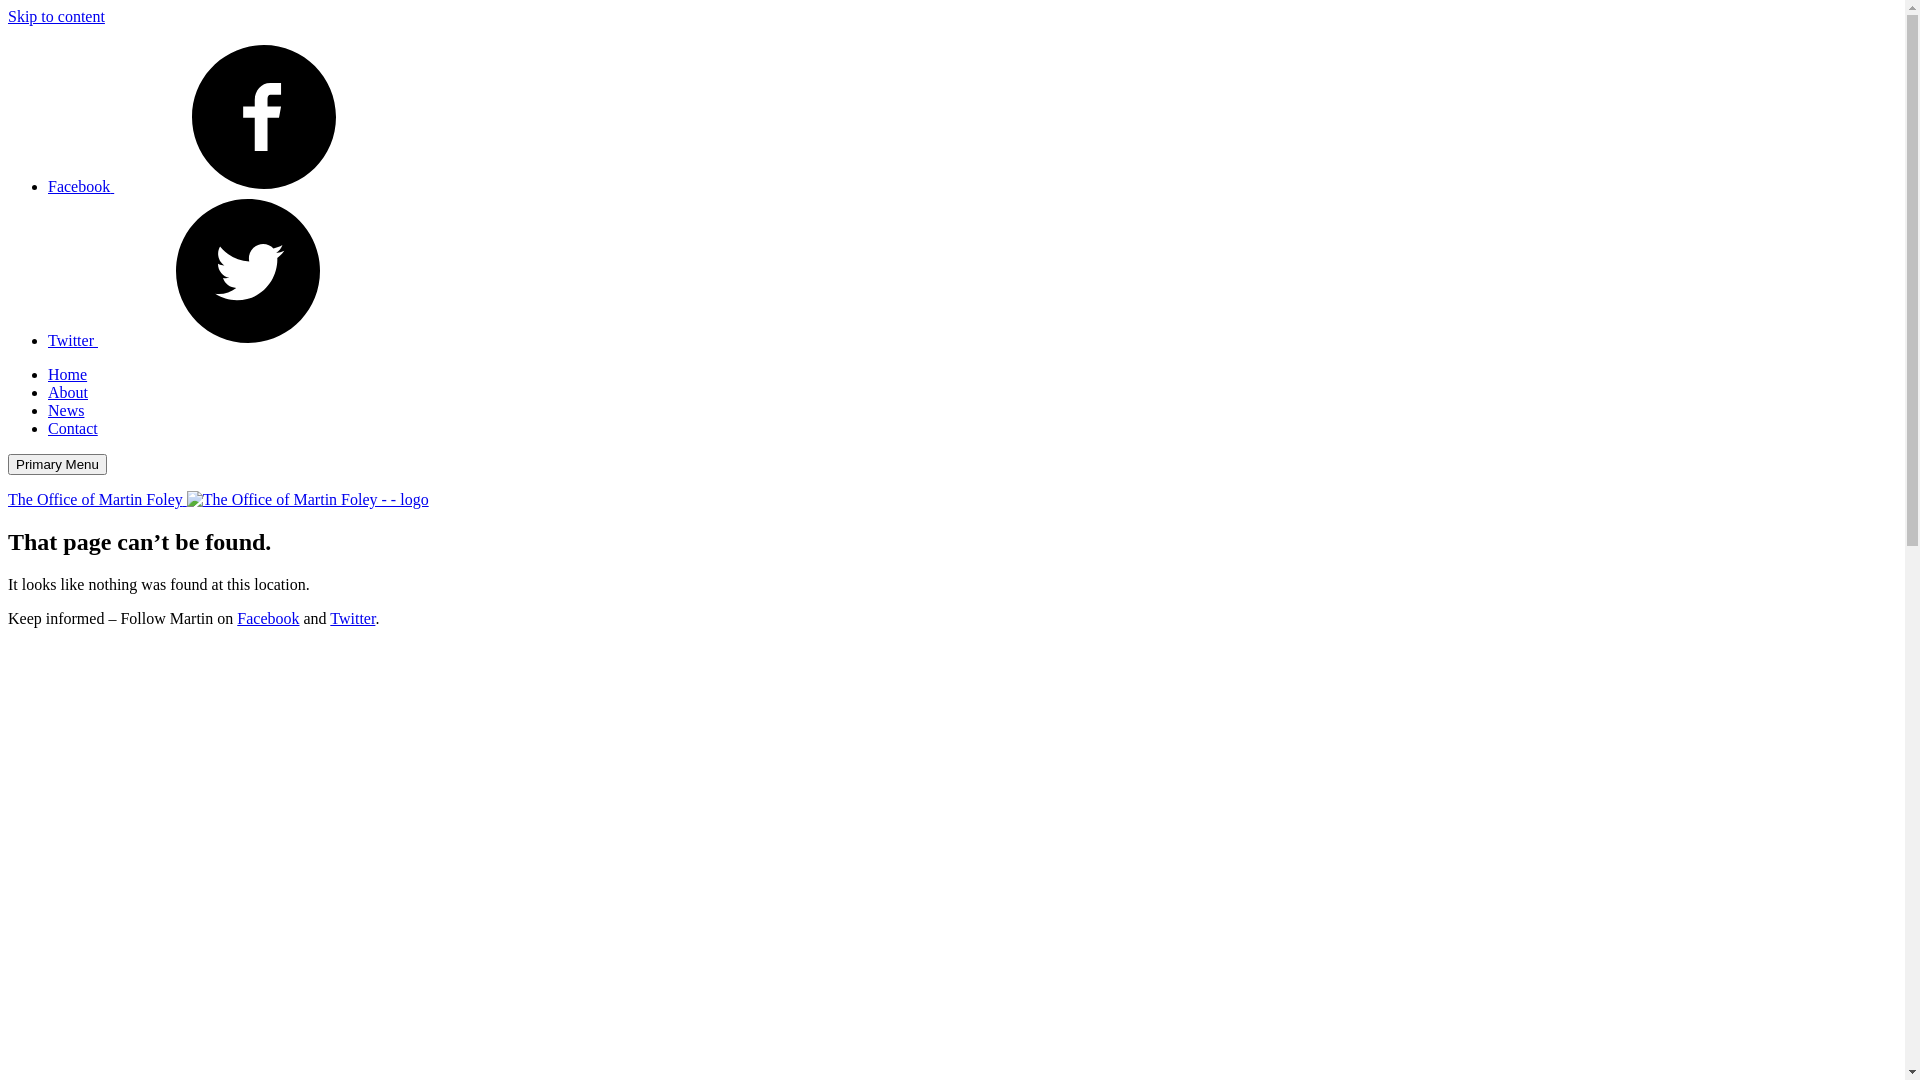  I want to click on Facebook, so click(268, 618).